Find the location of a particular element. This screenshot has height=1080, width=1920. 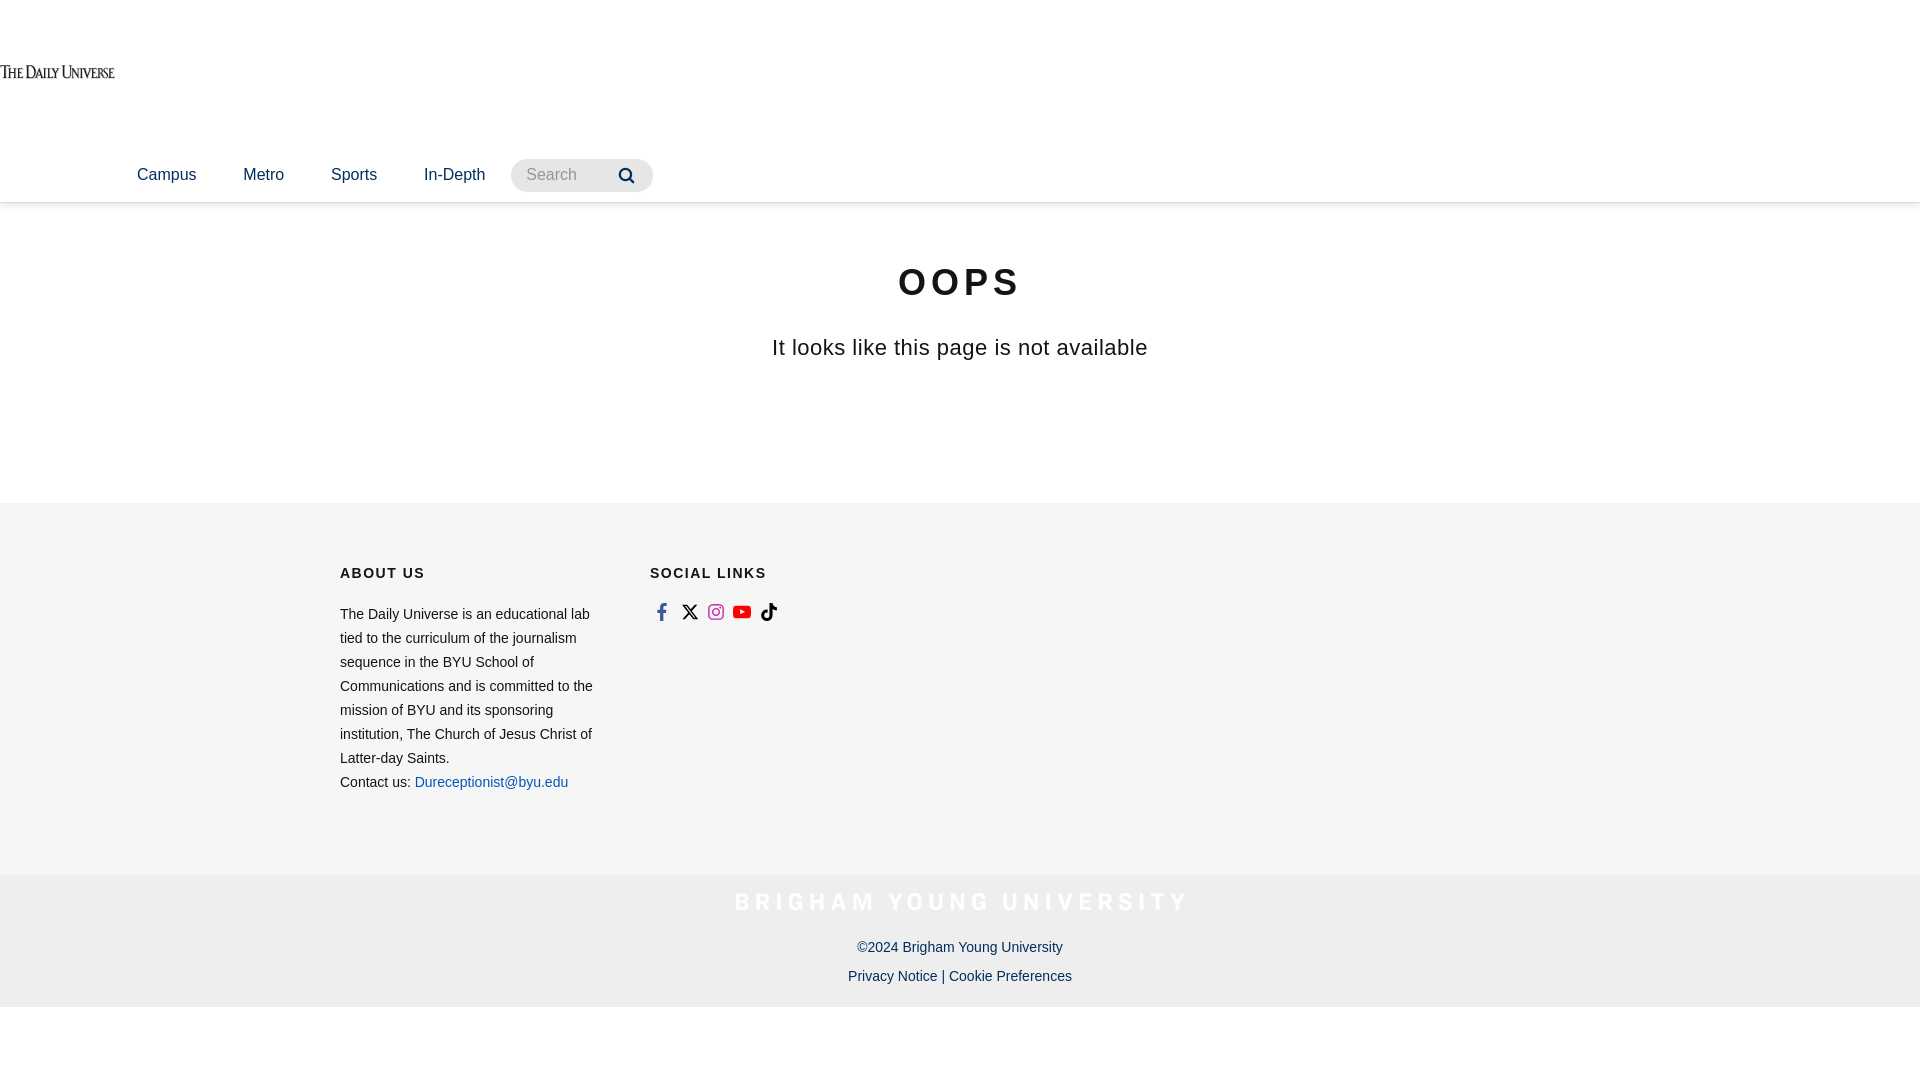

Search is located at coordinates (626, 175).